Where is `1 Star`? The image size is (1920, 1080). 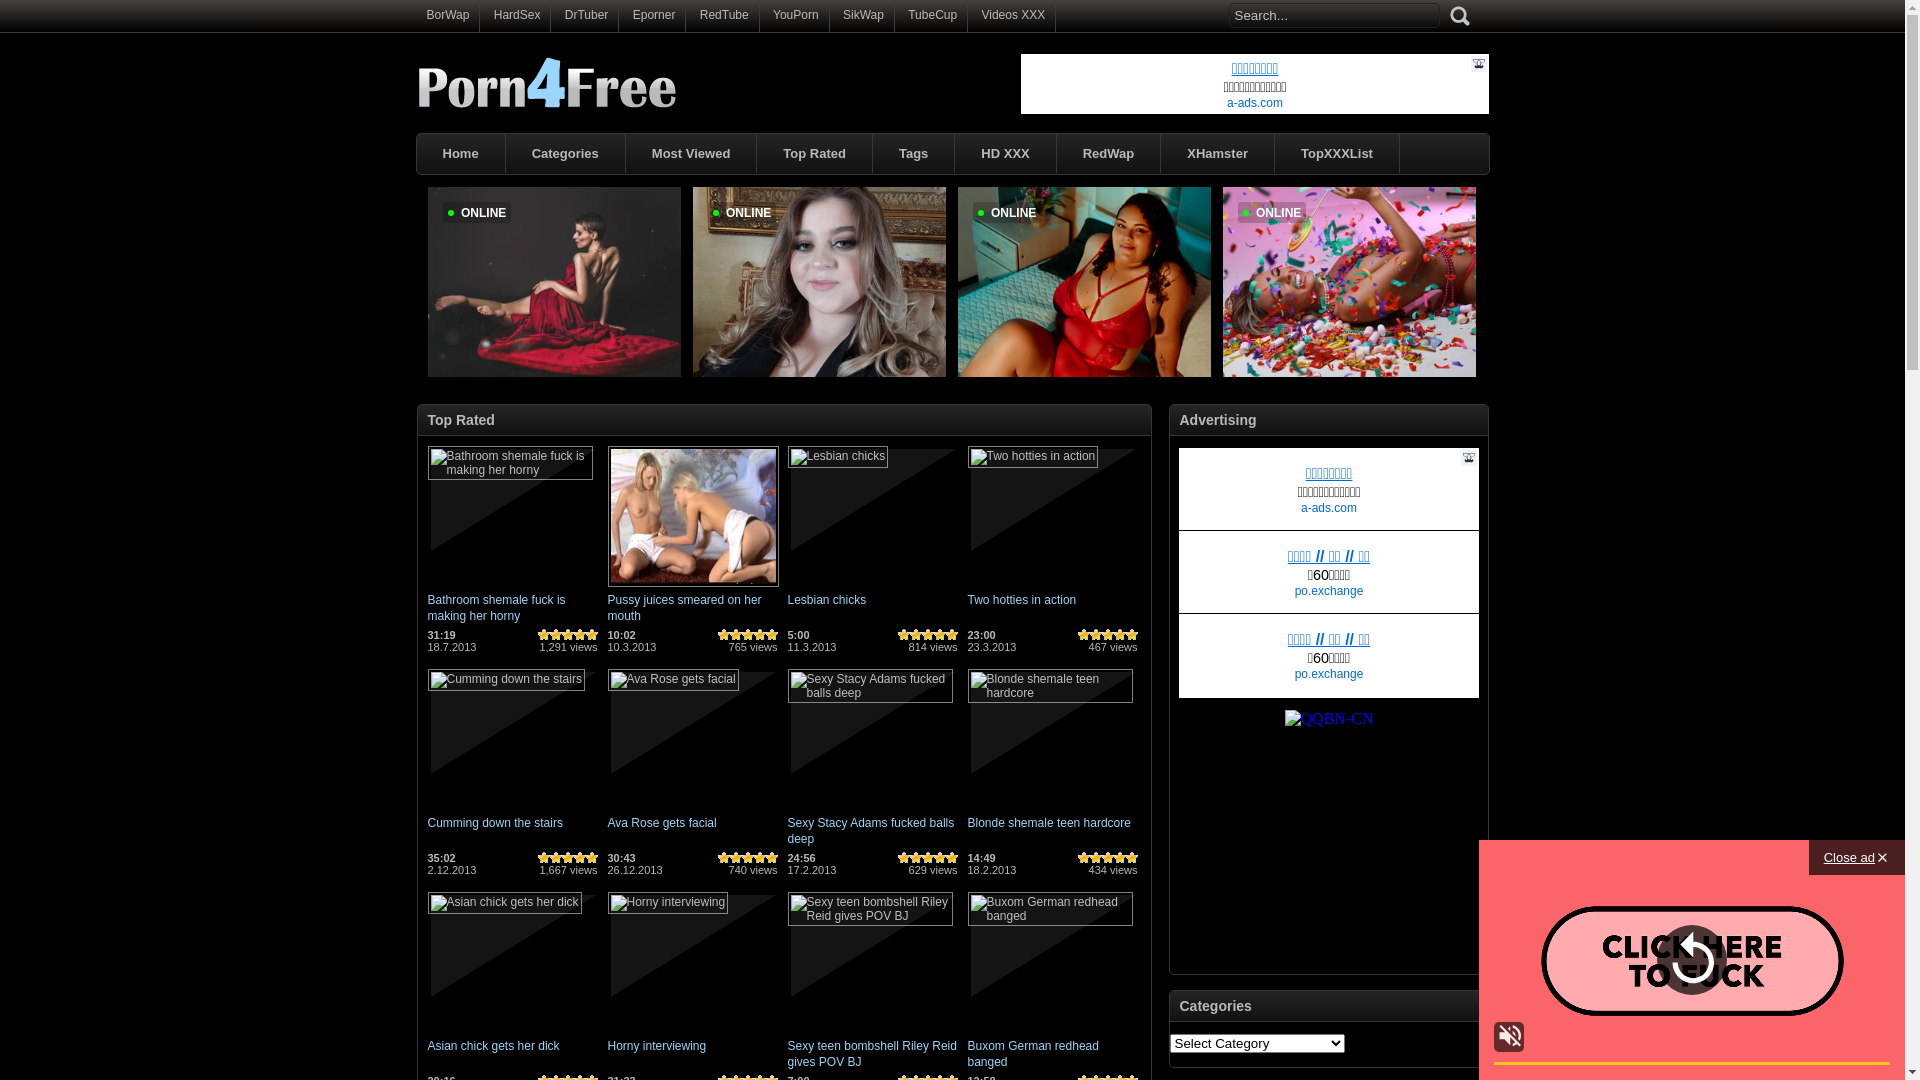
1 Star is located at coordinates (1084, 858).